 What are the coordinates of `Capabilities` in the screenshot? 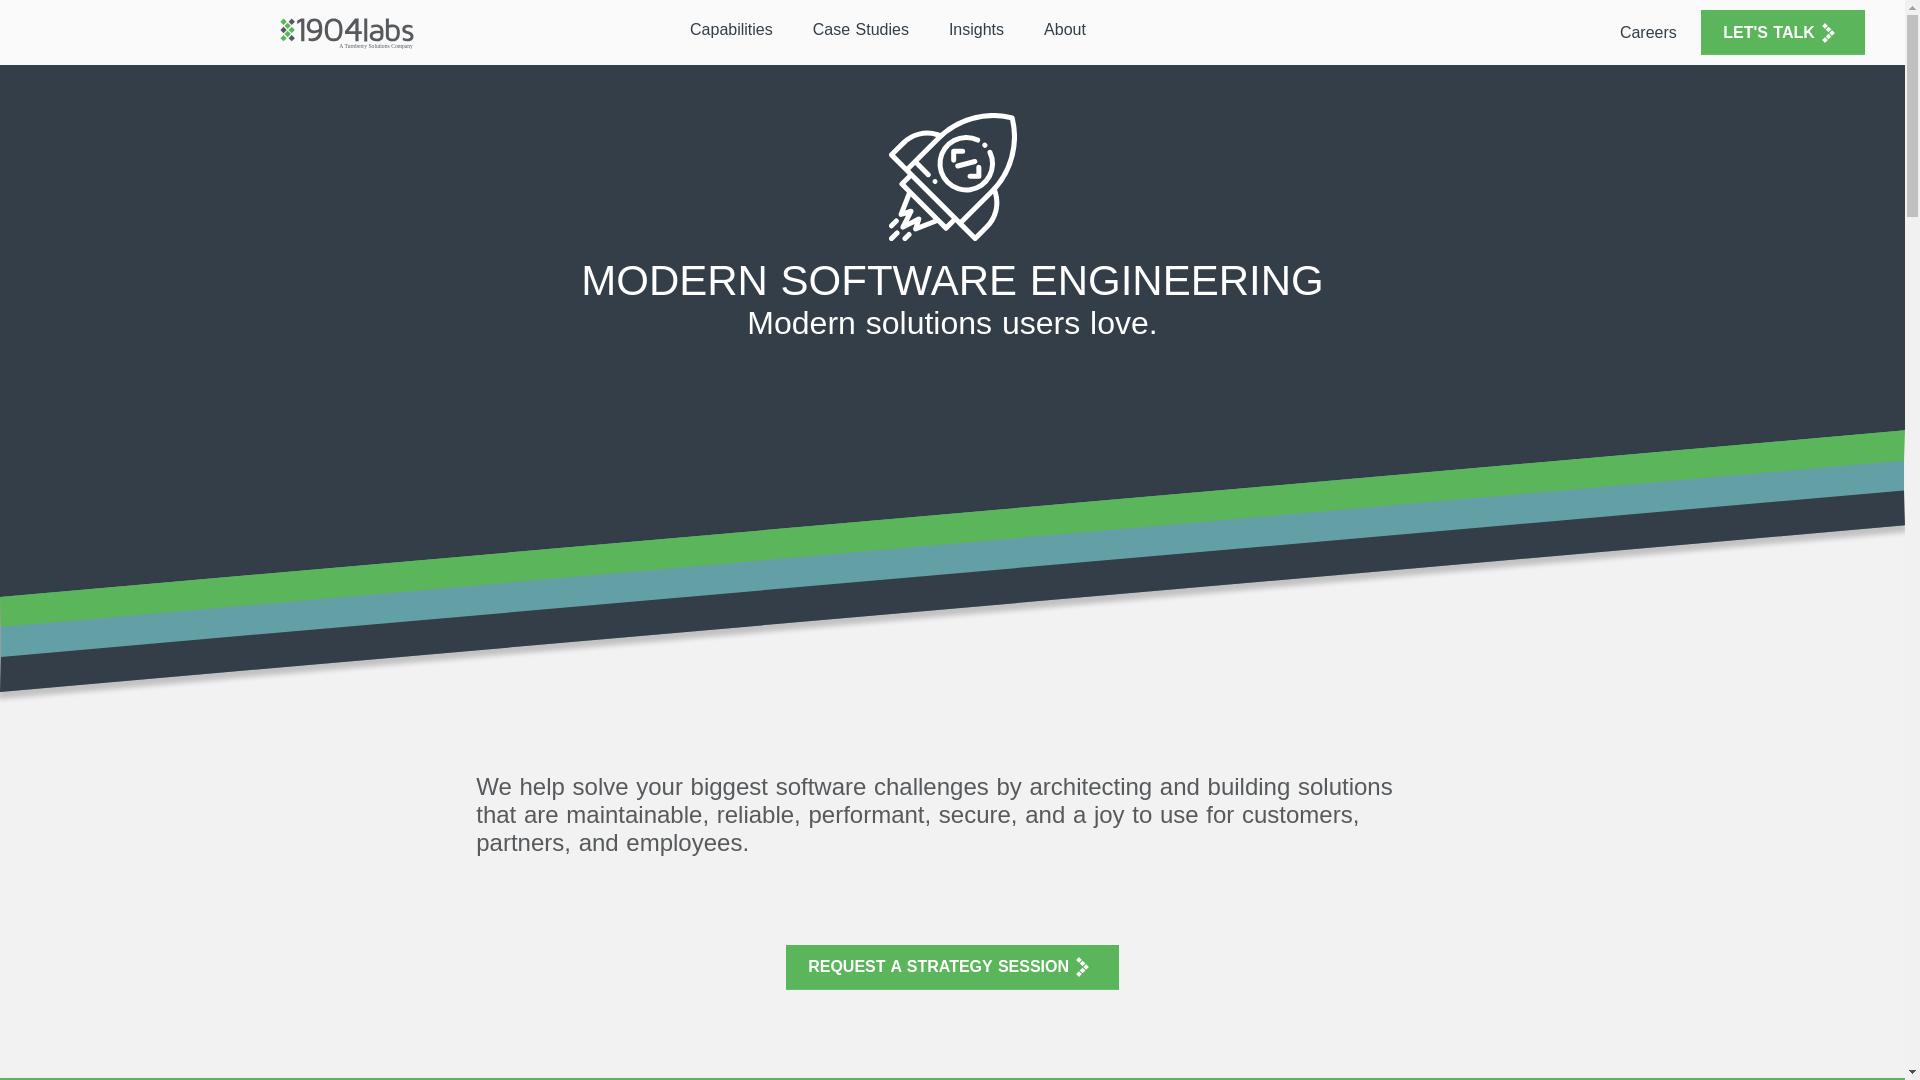 It's located at (737, 29).